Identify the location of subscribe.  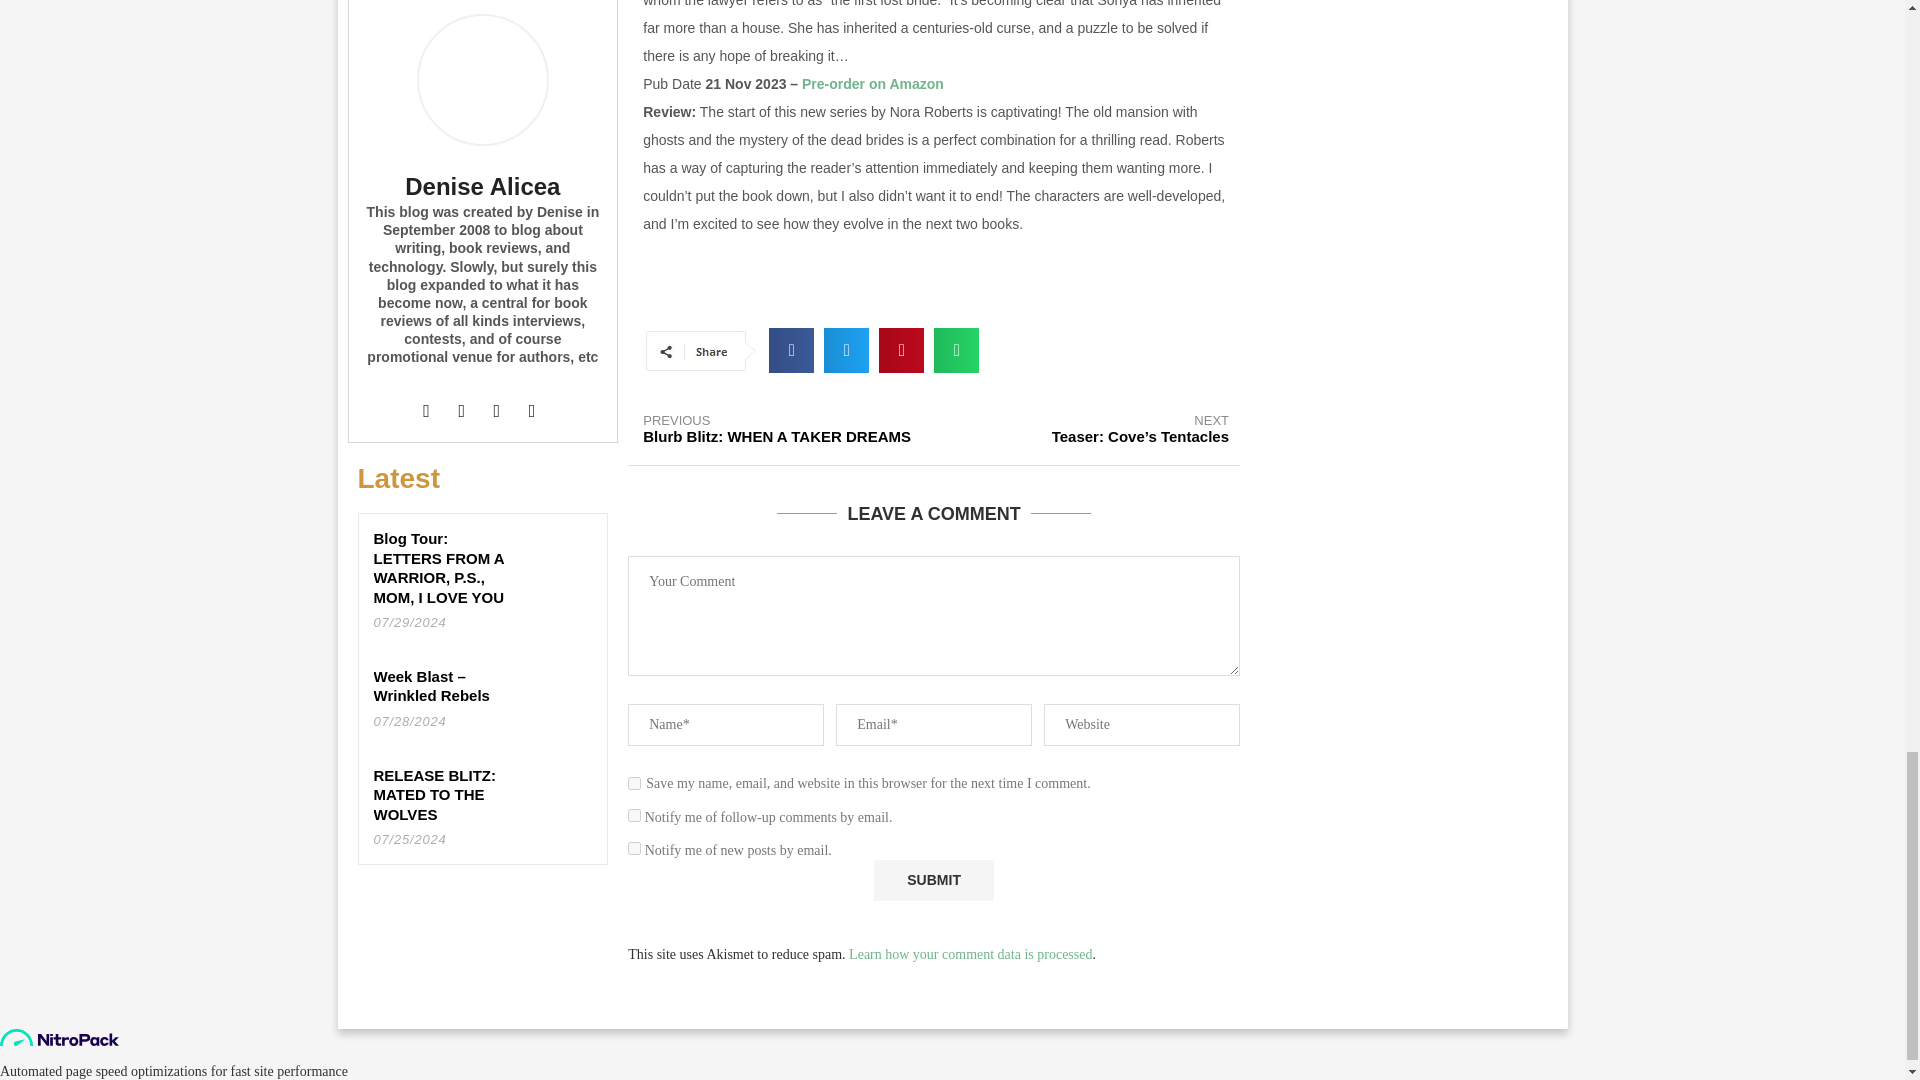
(634, 814).